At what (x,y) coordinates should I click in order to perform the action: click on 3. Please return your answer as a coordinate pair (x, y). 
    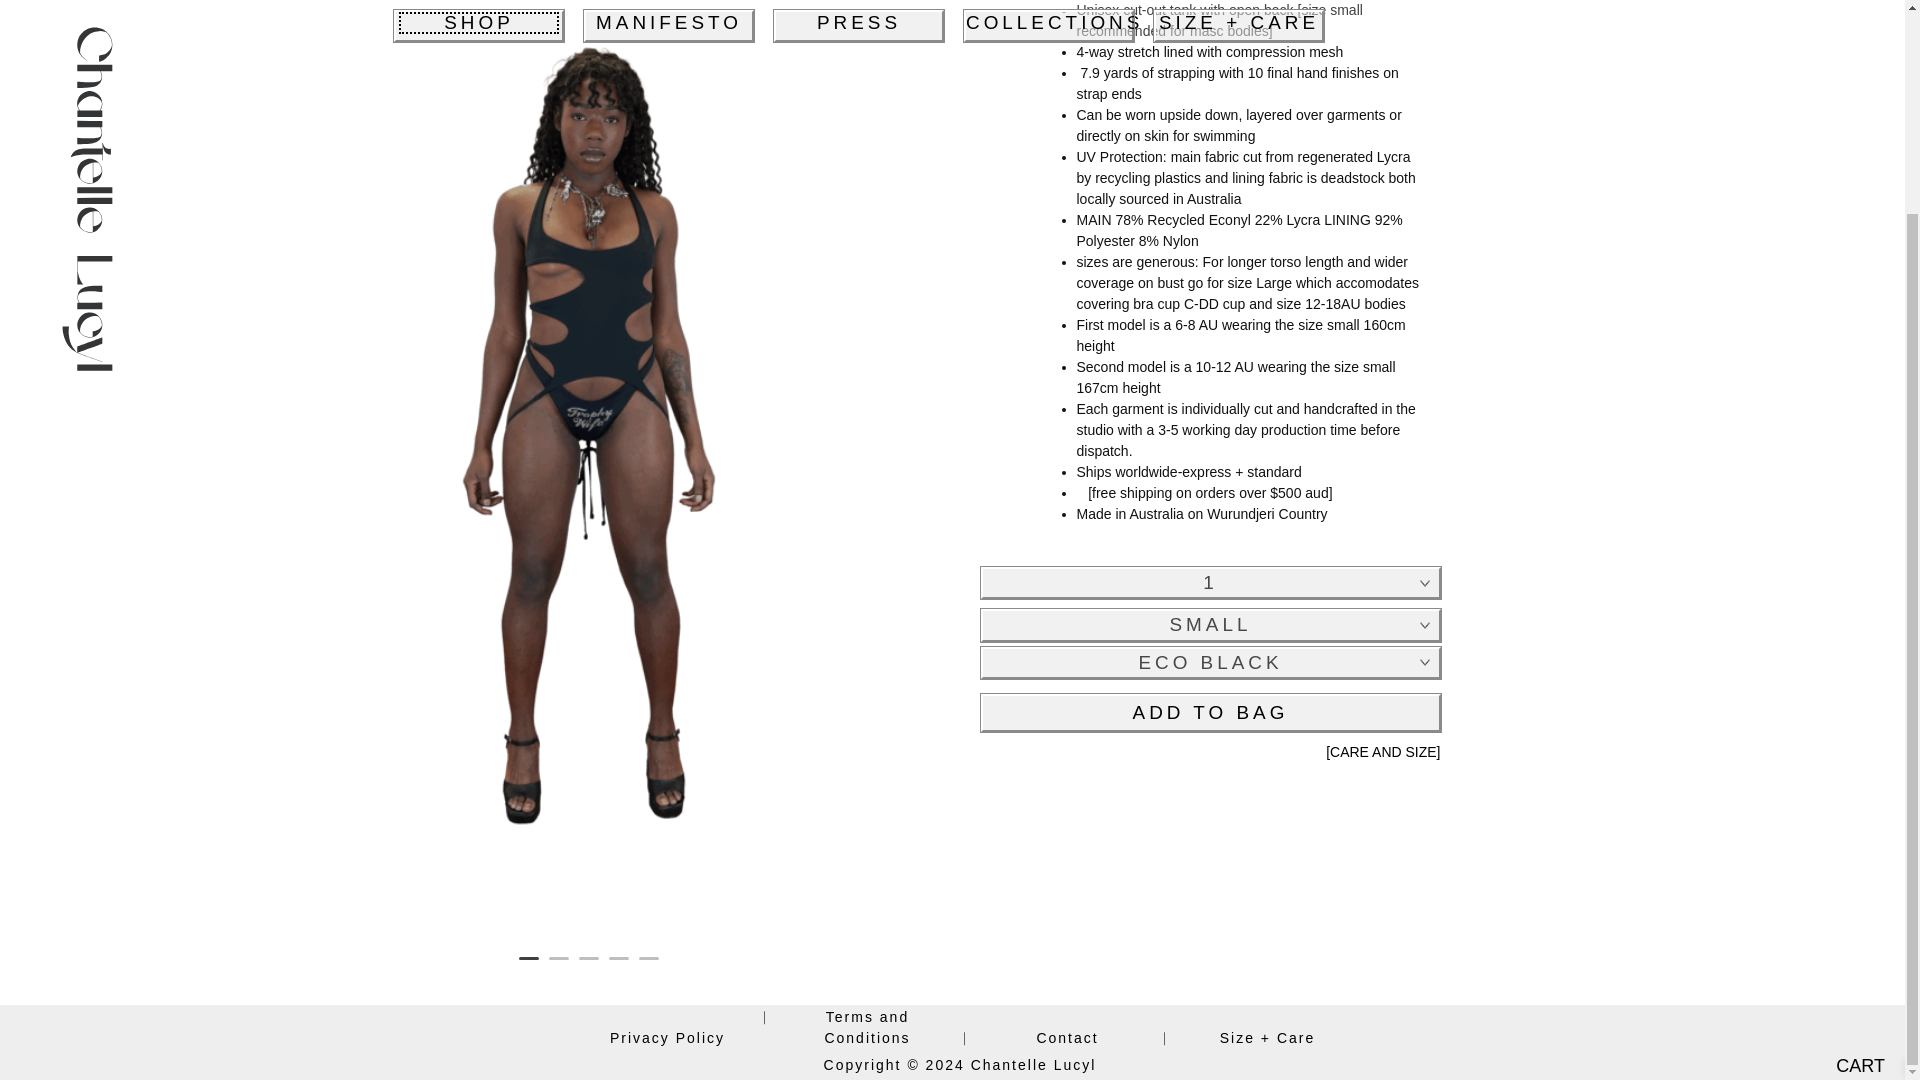
    Looking at the image, I should click on (587, 966).